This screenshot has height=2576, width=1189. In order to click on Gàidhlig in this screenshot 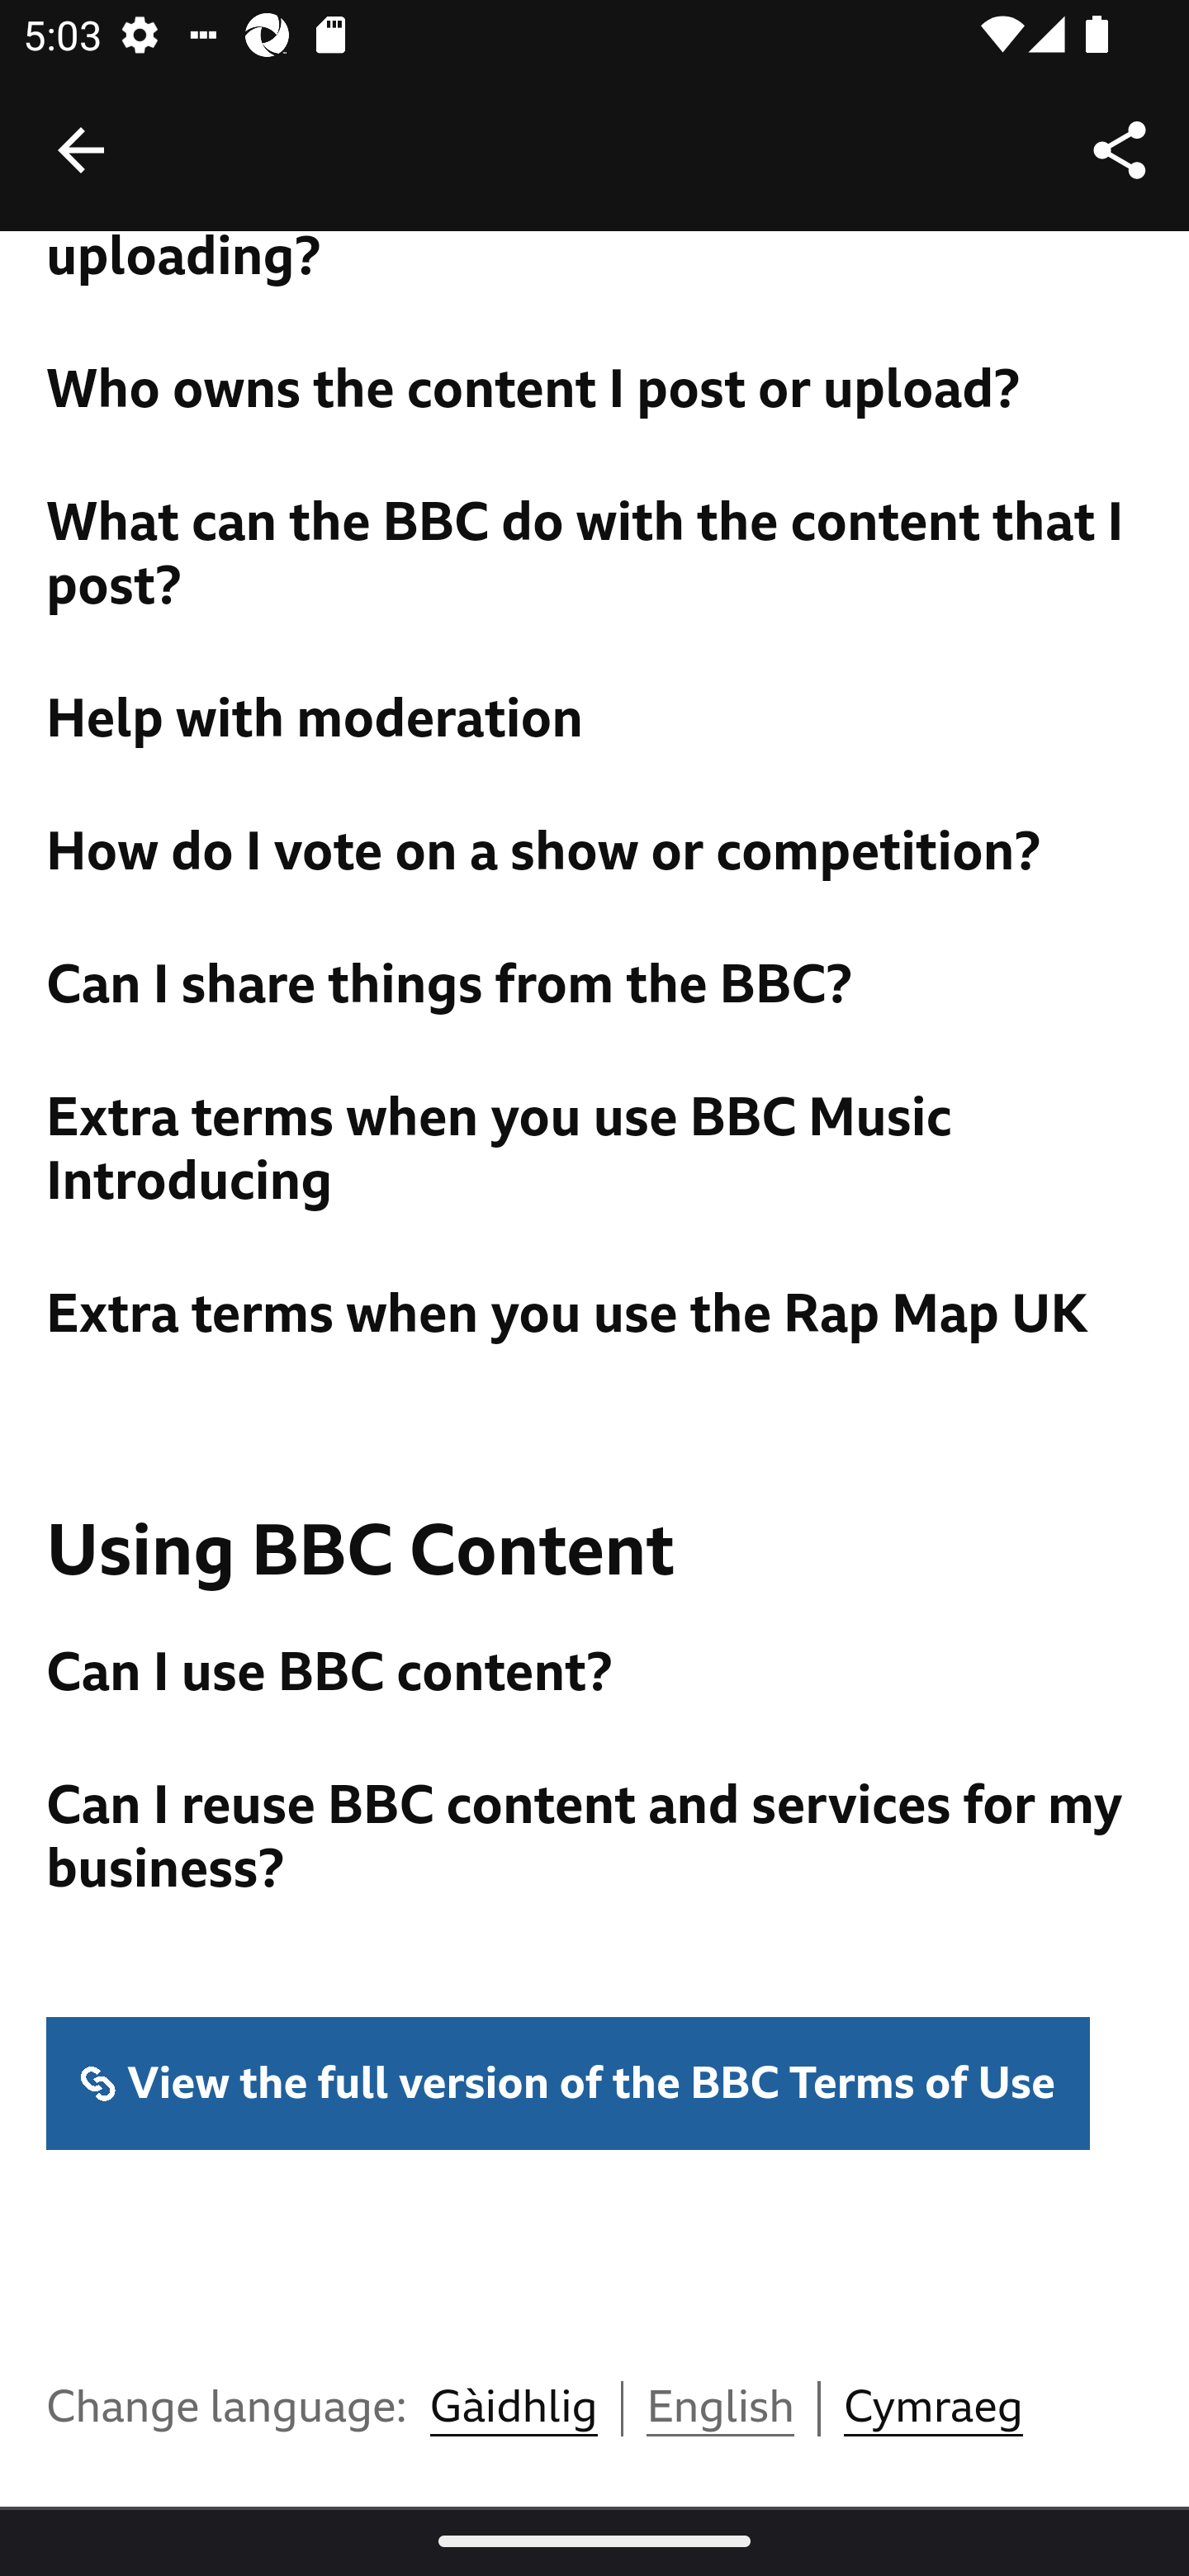, I will do `click(513, 2409)`.